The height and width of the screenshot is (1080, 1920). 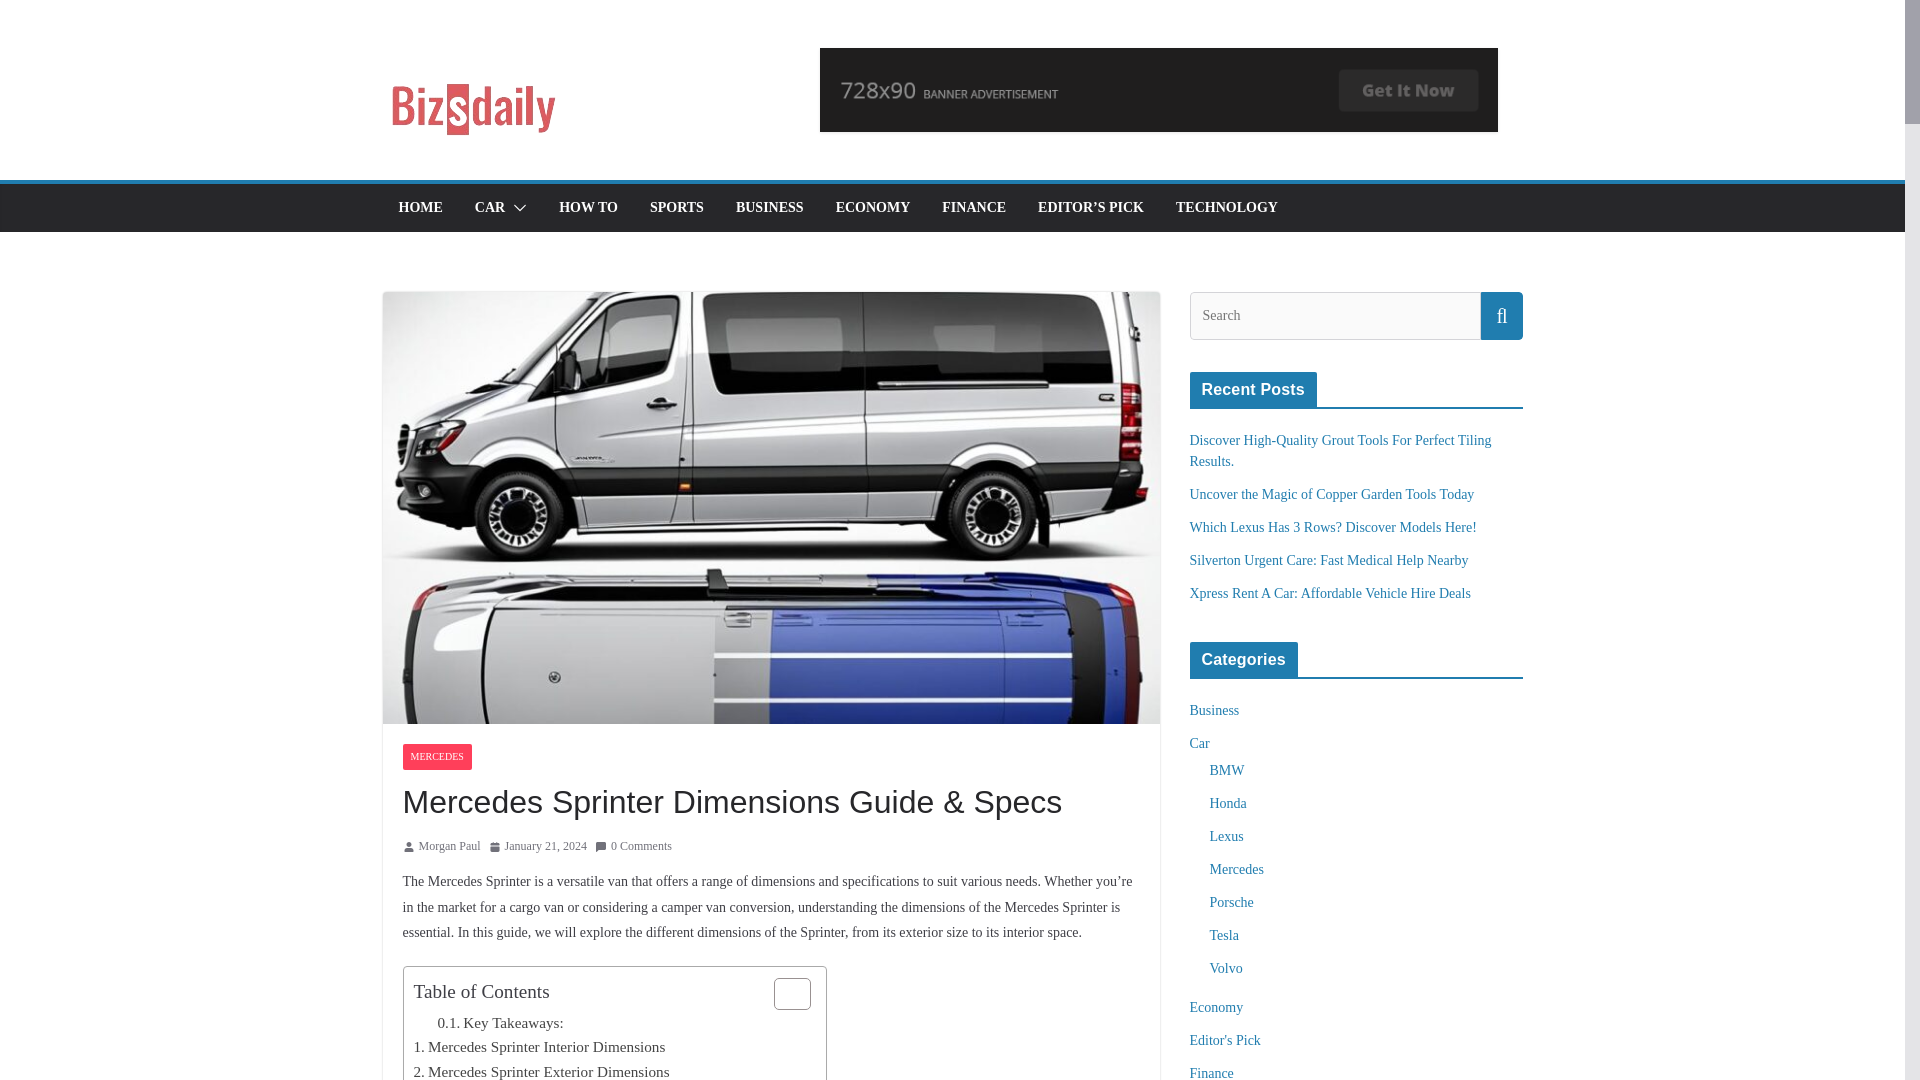 What do you see at coordinates (588, 208) in the screenshot?
I see `HOW TO` at bounding box center [588, 208].